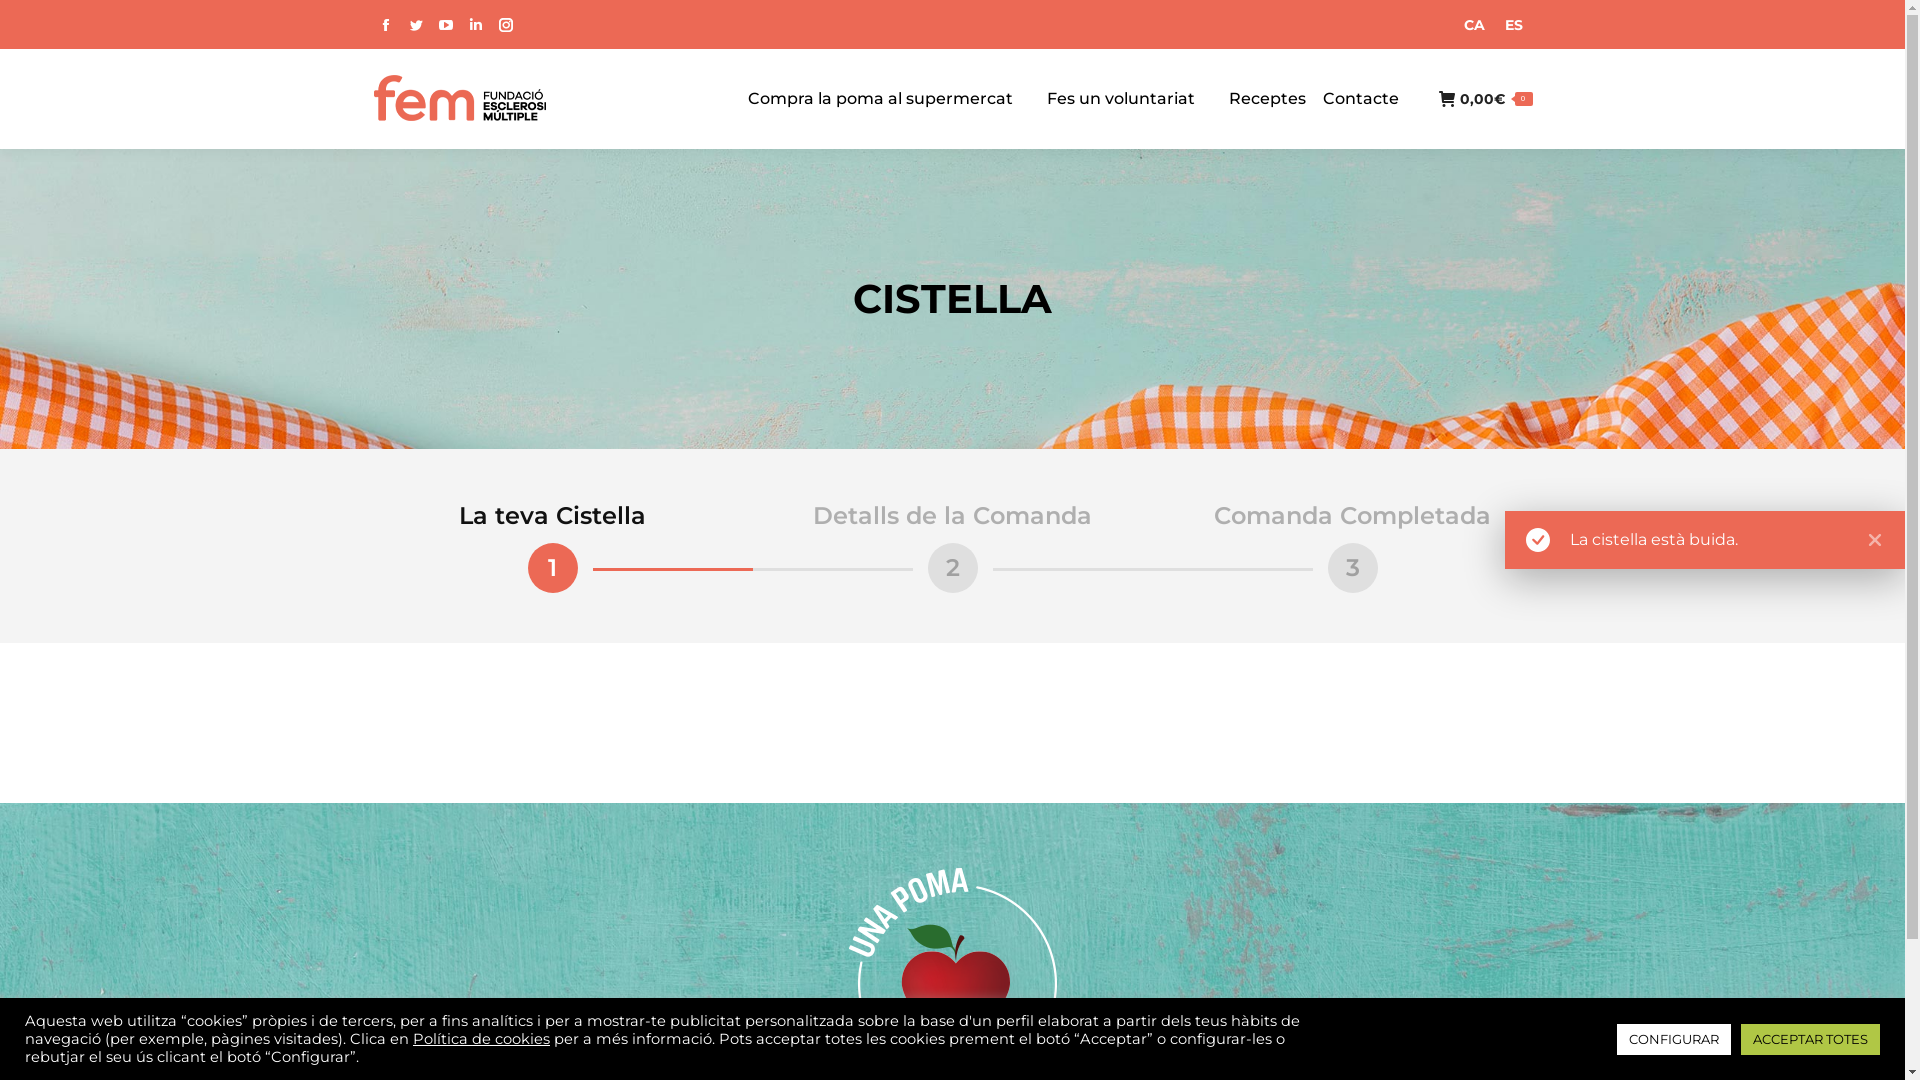 The height and width of the screenshot is (1080, 1920). Describe the element at coordinates (1266, 99) in the screenshot. I see `Receptes` at that location.